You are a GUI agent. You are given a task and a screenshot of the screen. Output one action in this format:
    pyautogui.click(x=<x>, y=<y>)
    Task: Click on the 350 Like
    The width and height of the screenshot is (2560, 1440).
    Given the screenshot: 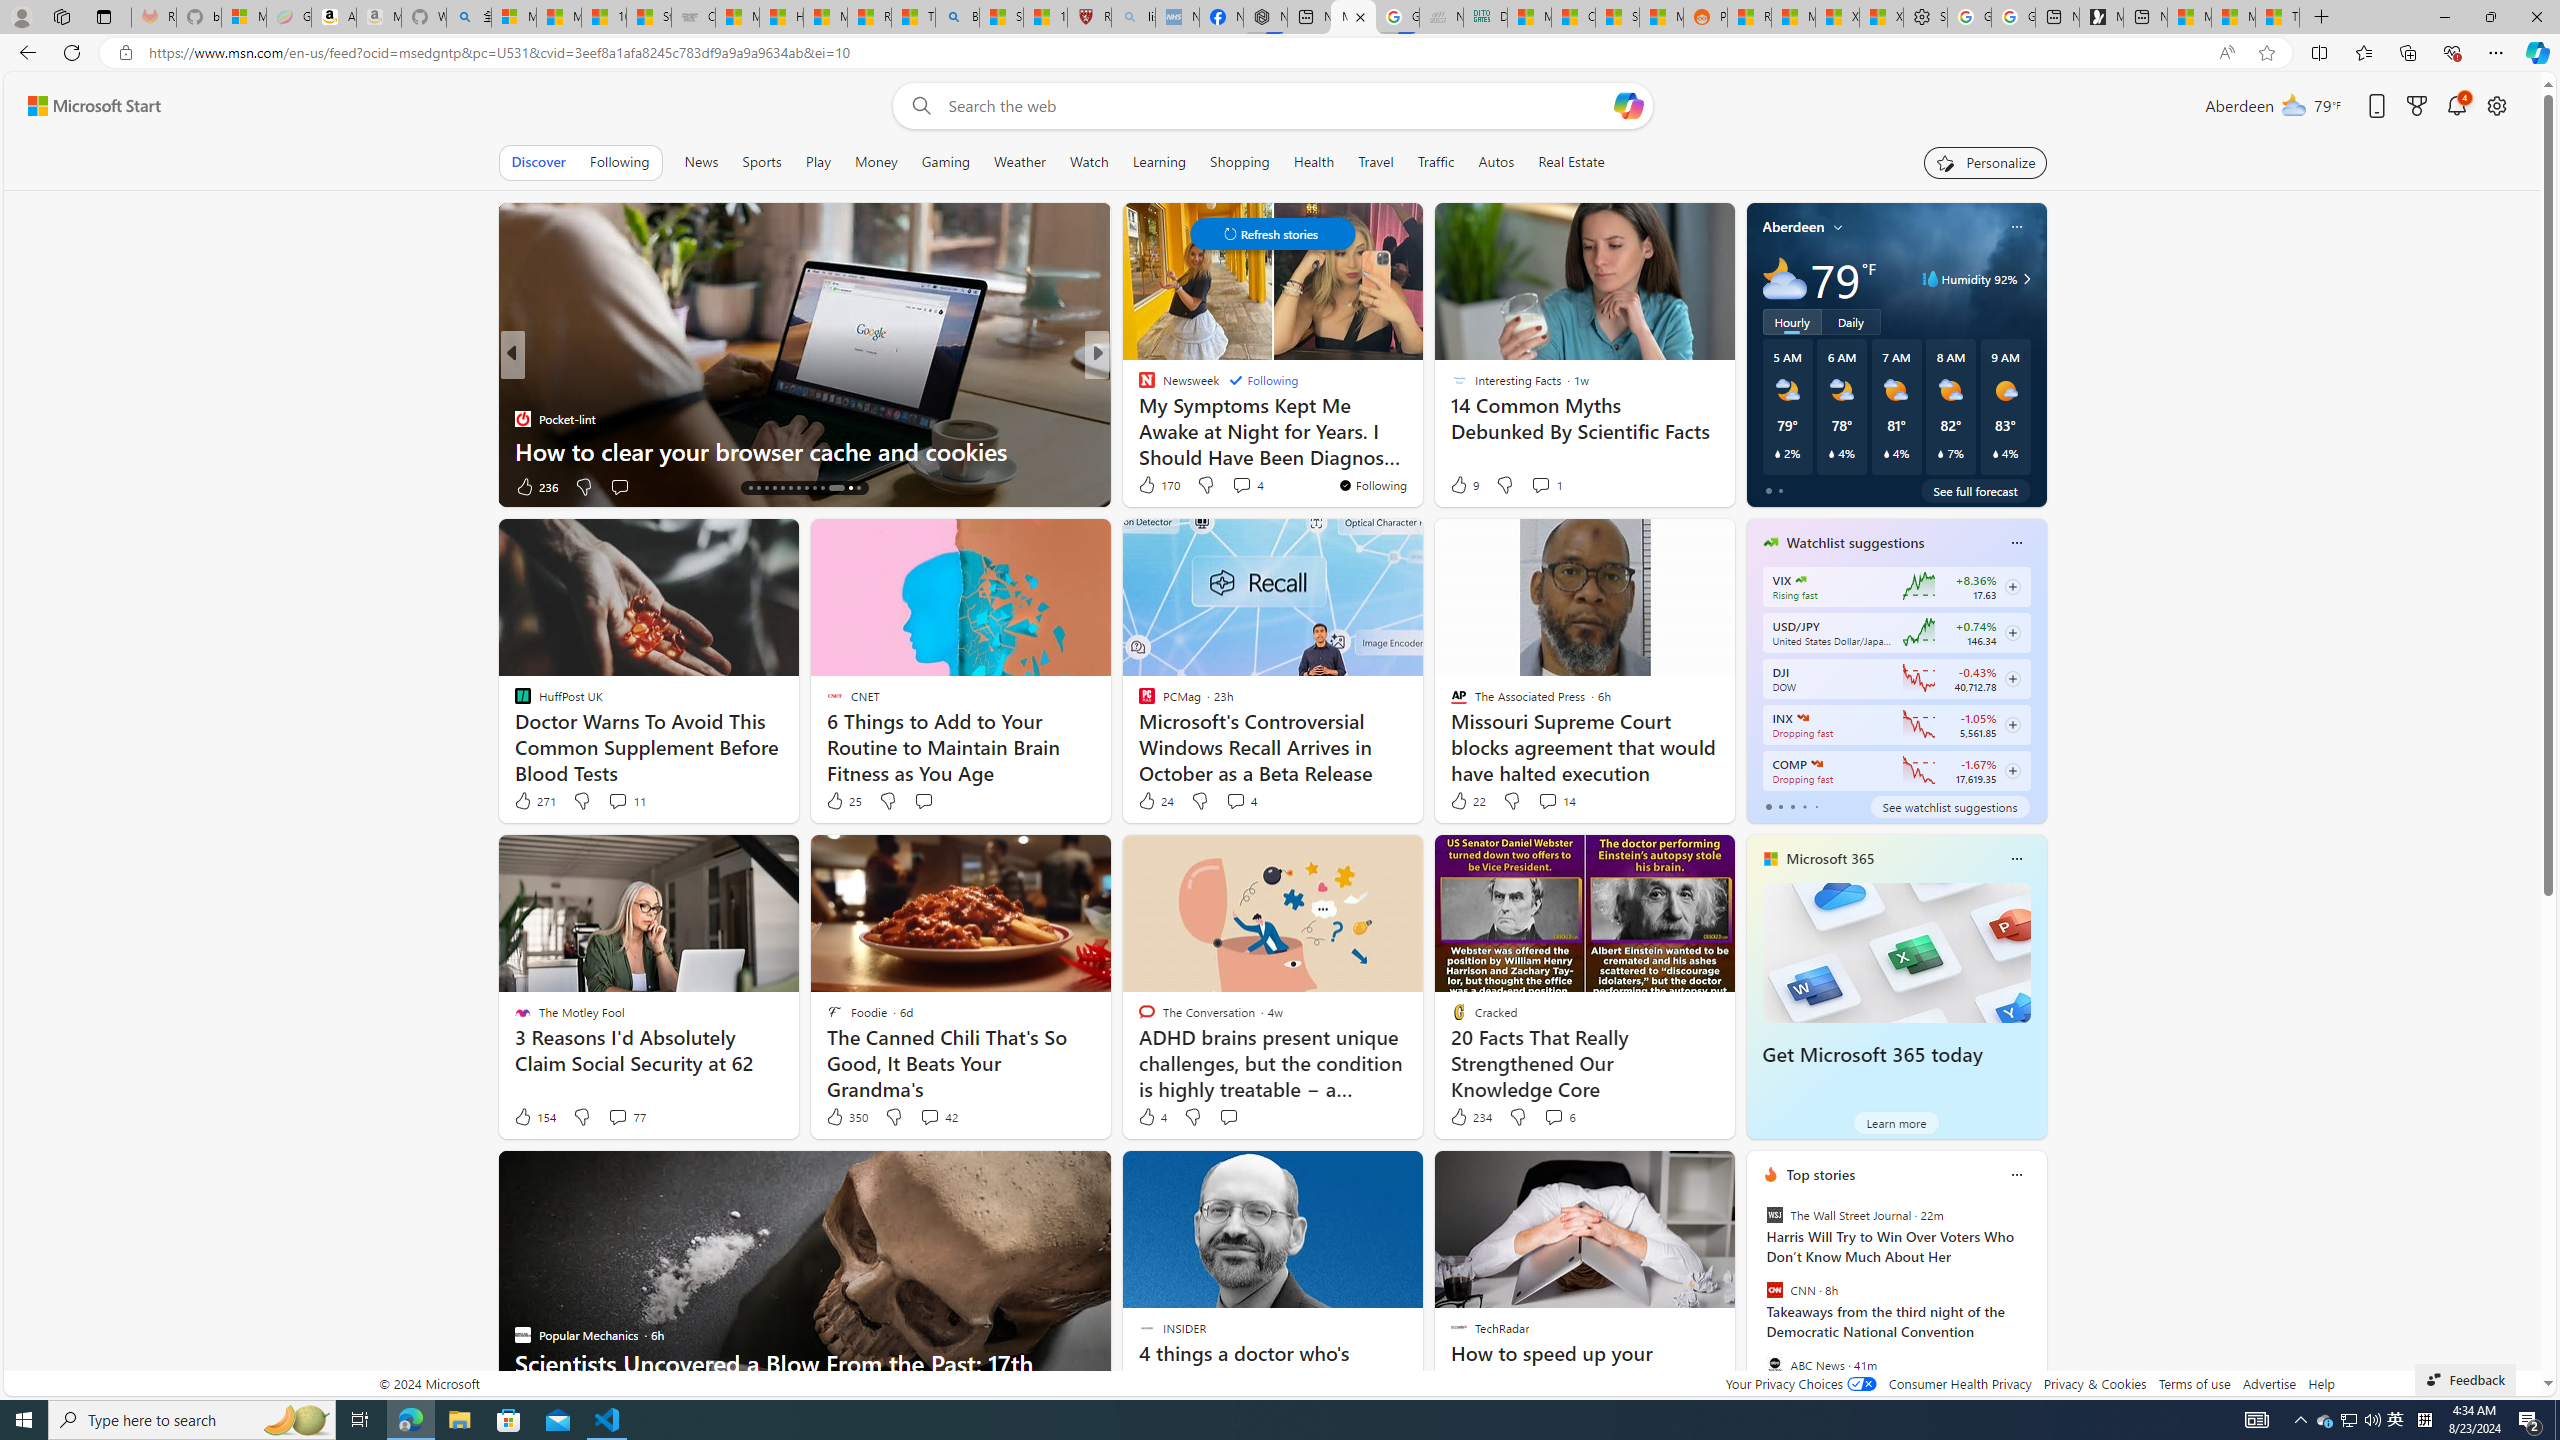 What is the action you would take?
    pyautogui.click(x=846, y=1116)
    